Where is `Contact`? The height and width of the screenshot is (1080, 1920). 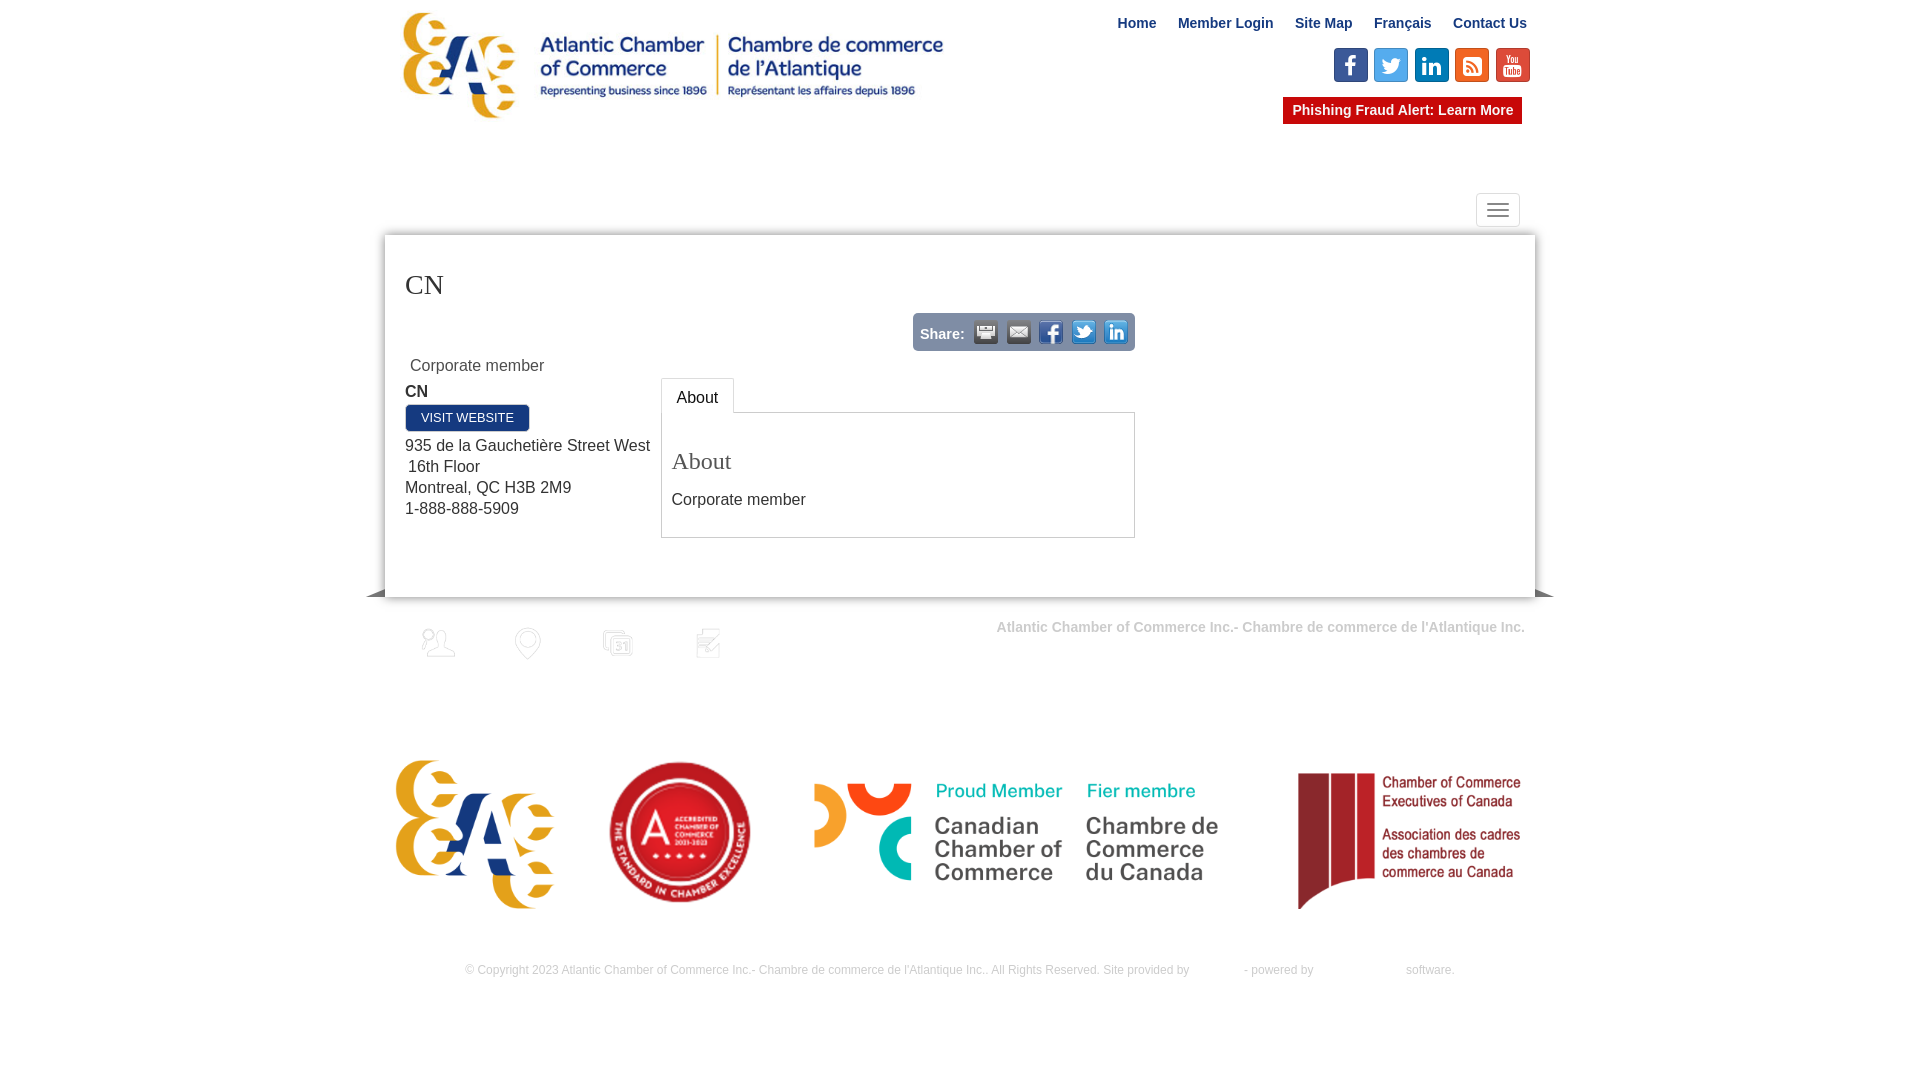
Contact is located at coordinates (709, 652).